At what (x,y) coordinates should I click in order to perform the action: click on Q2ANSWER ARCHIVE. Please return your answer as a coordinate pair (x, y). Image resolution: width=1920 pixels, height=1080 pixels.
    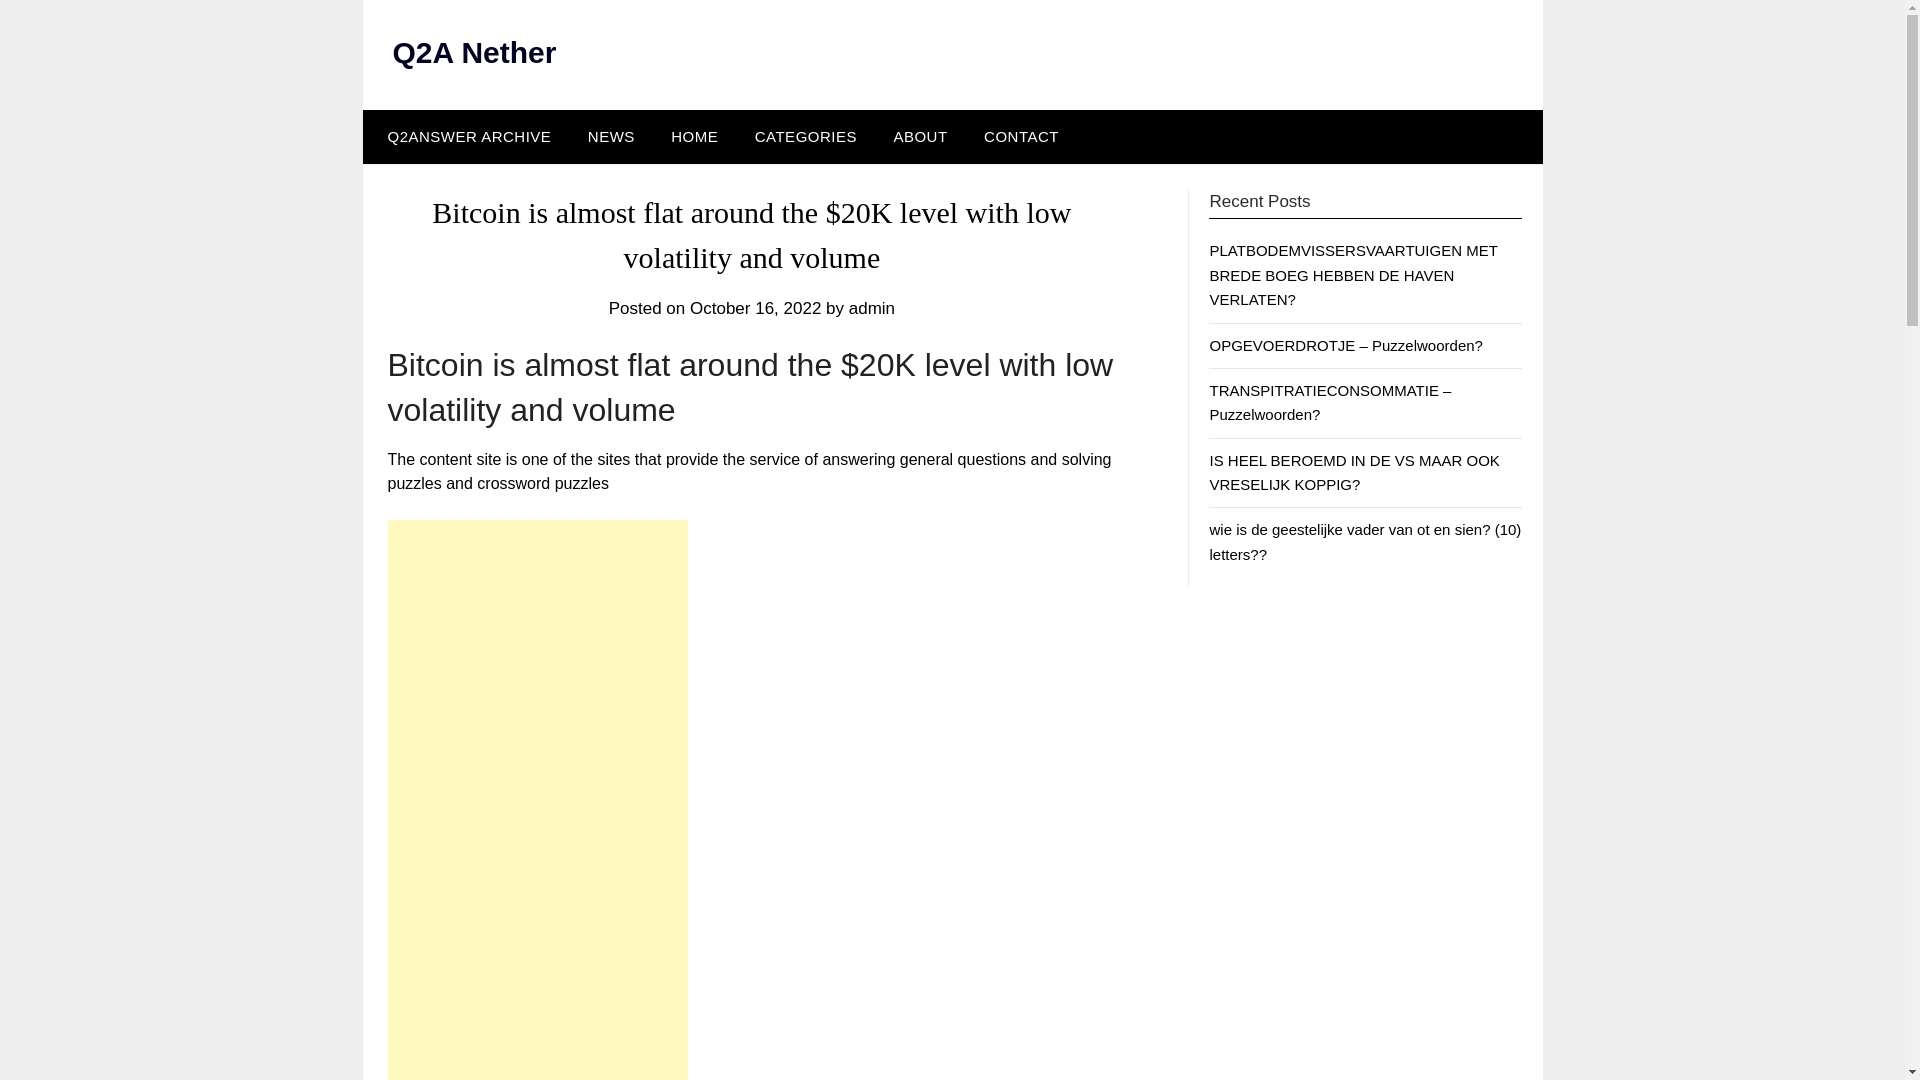
    Looking at the image, I should click on (464, 137).